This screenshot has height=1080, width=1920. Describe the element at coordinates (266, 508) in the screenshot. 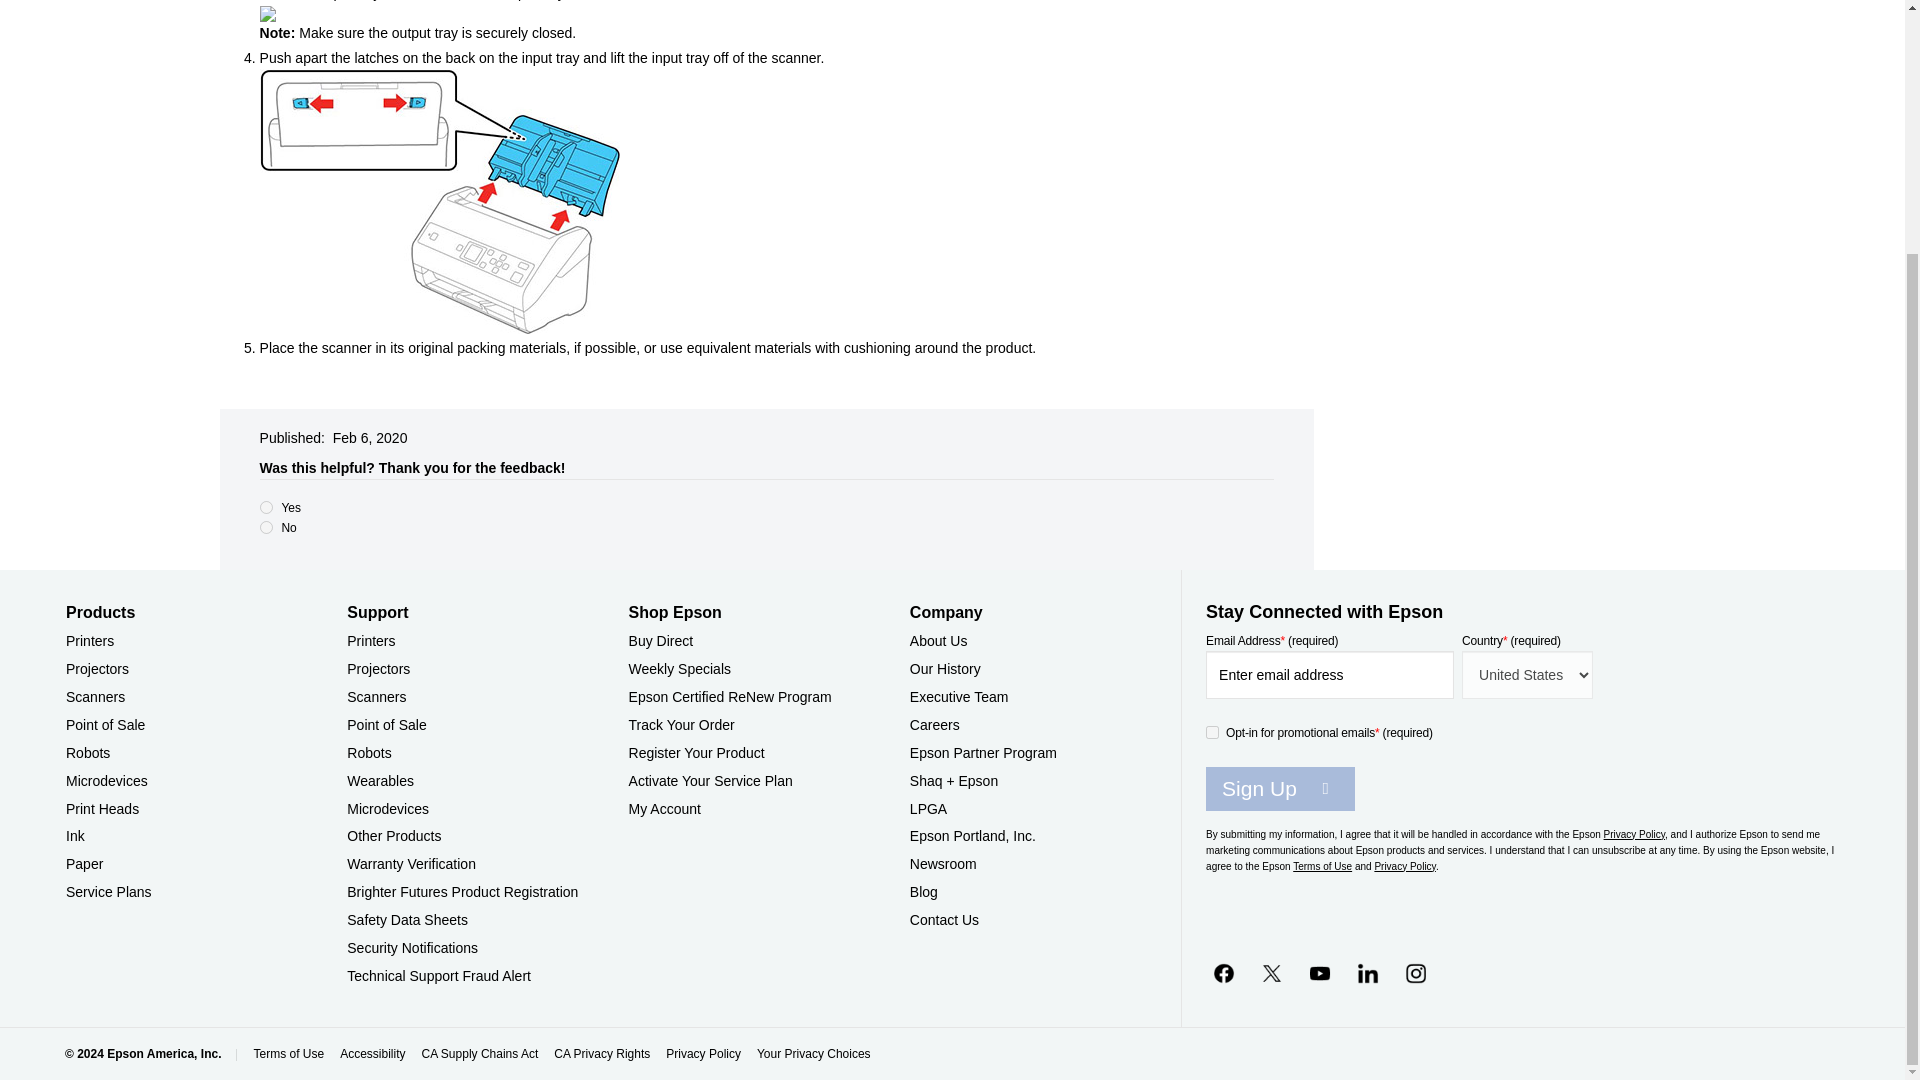

I see `yes` at that location.